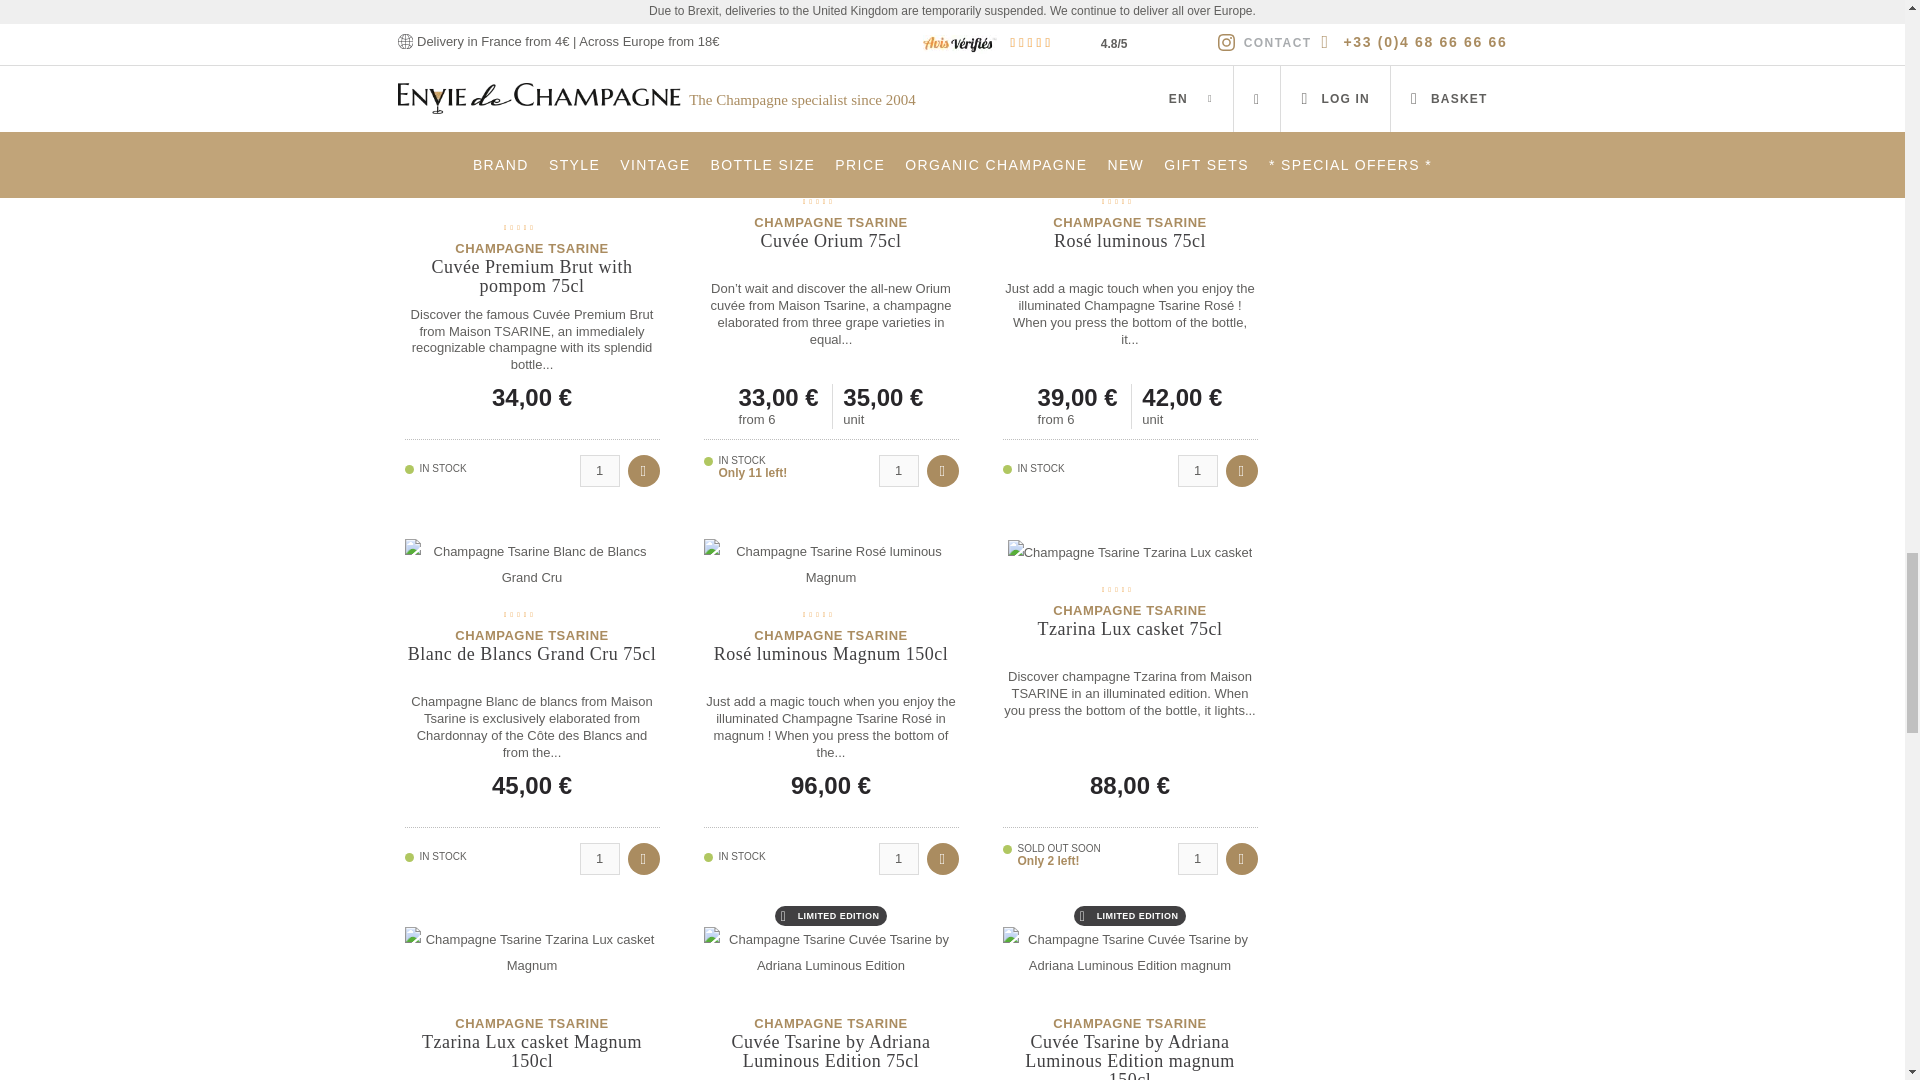 Image resolution: width=1920 pixels, height=1080 pixels. What do you see at coordinates (600, 84) in the screenshot?
I see `1` at bounding box center [600, 84].